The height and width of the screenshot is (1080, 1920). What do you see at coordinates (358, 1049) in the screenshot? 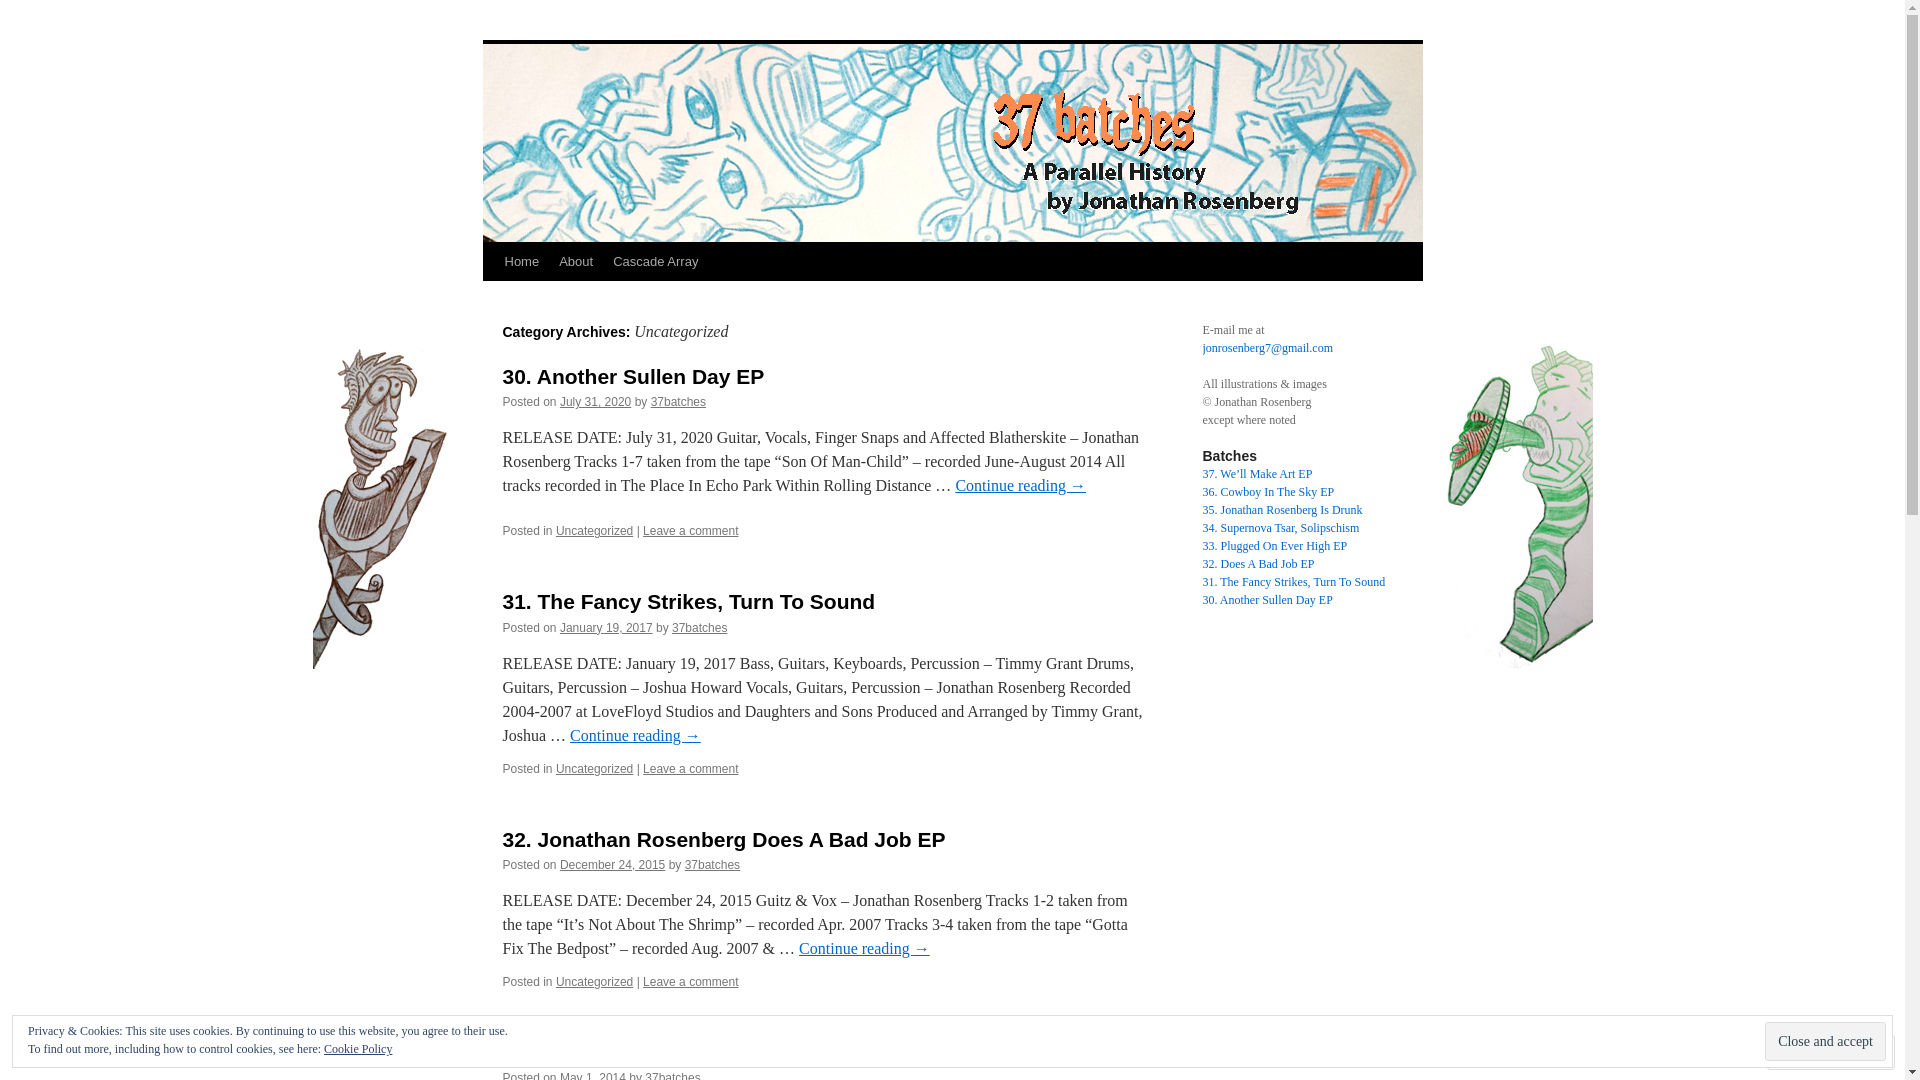
I see `Cookie Policy` at bounding box center [358, 1049].